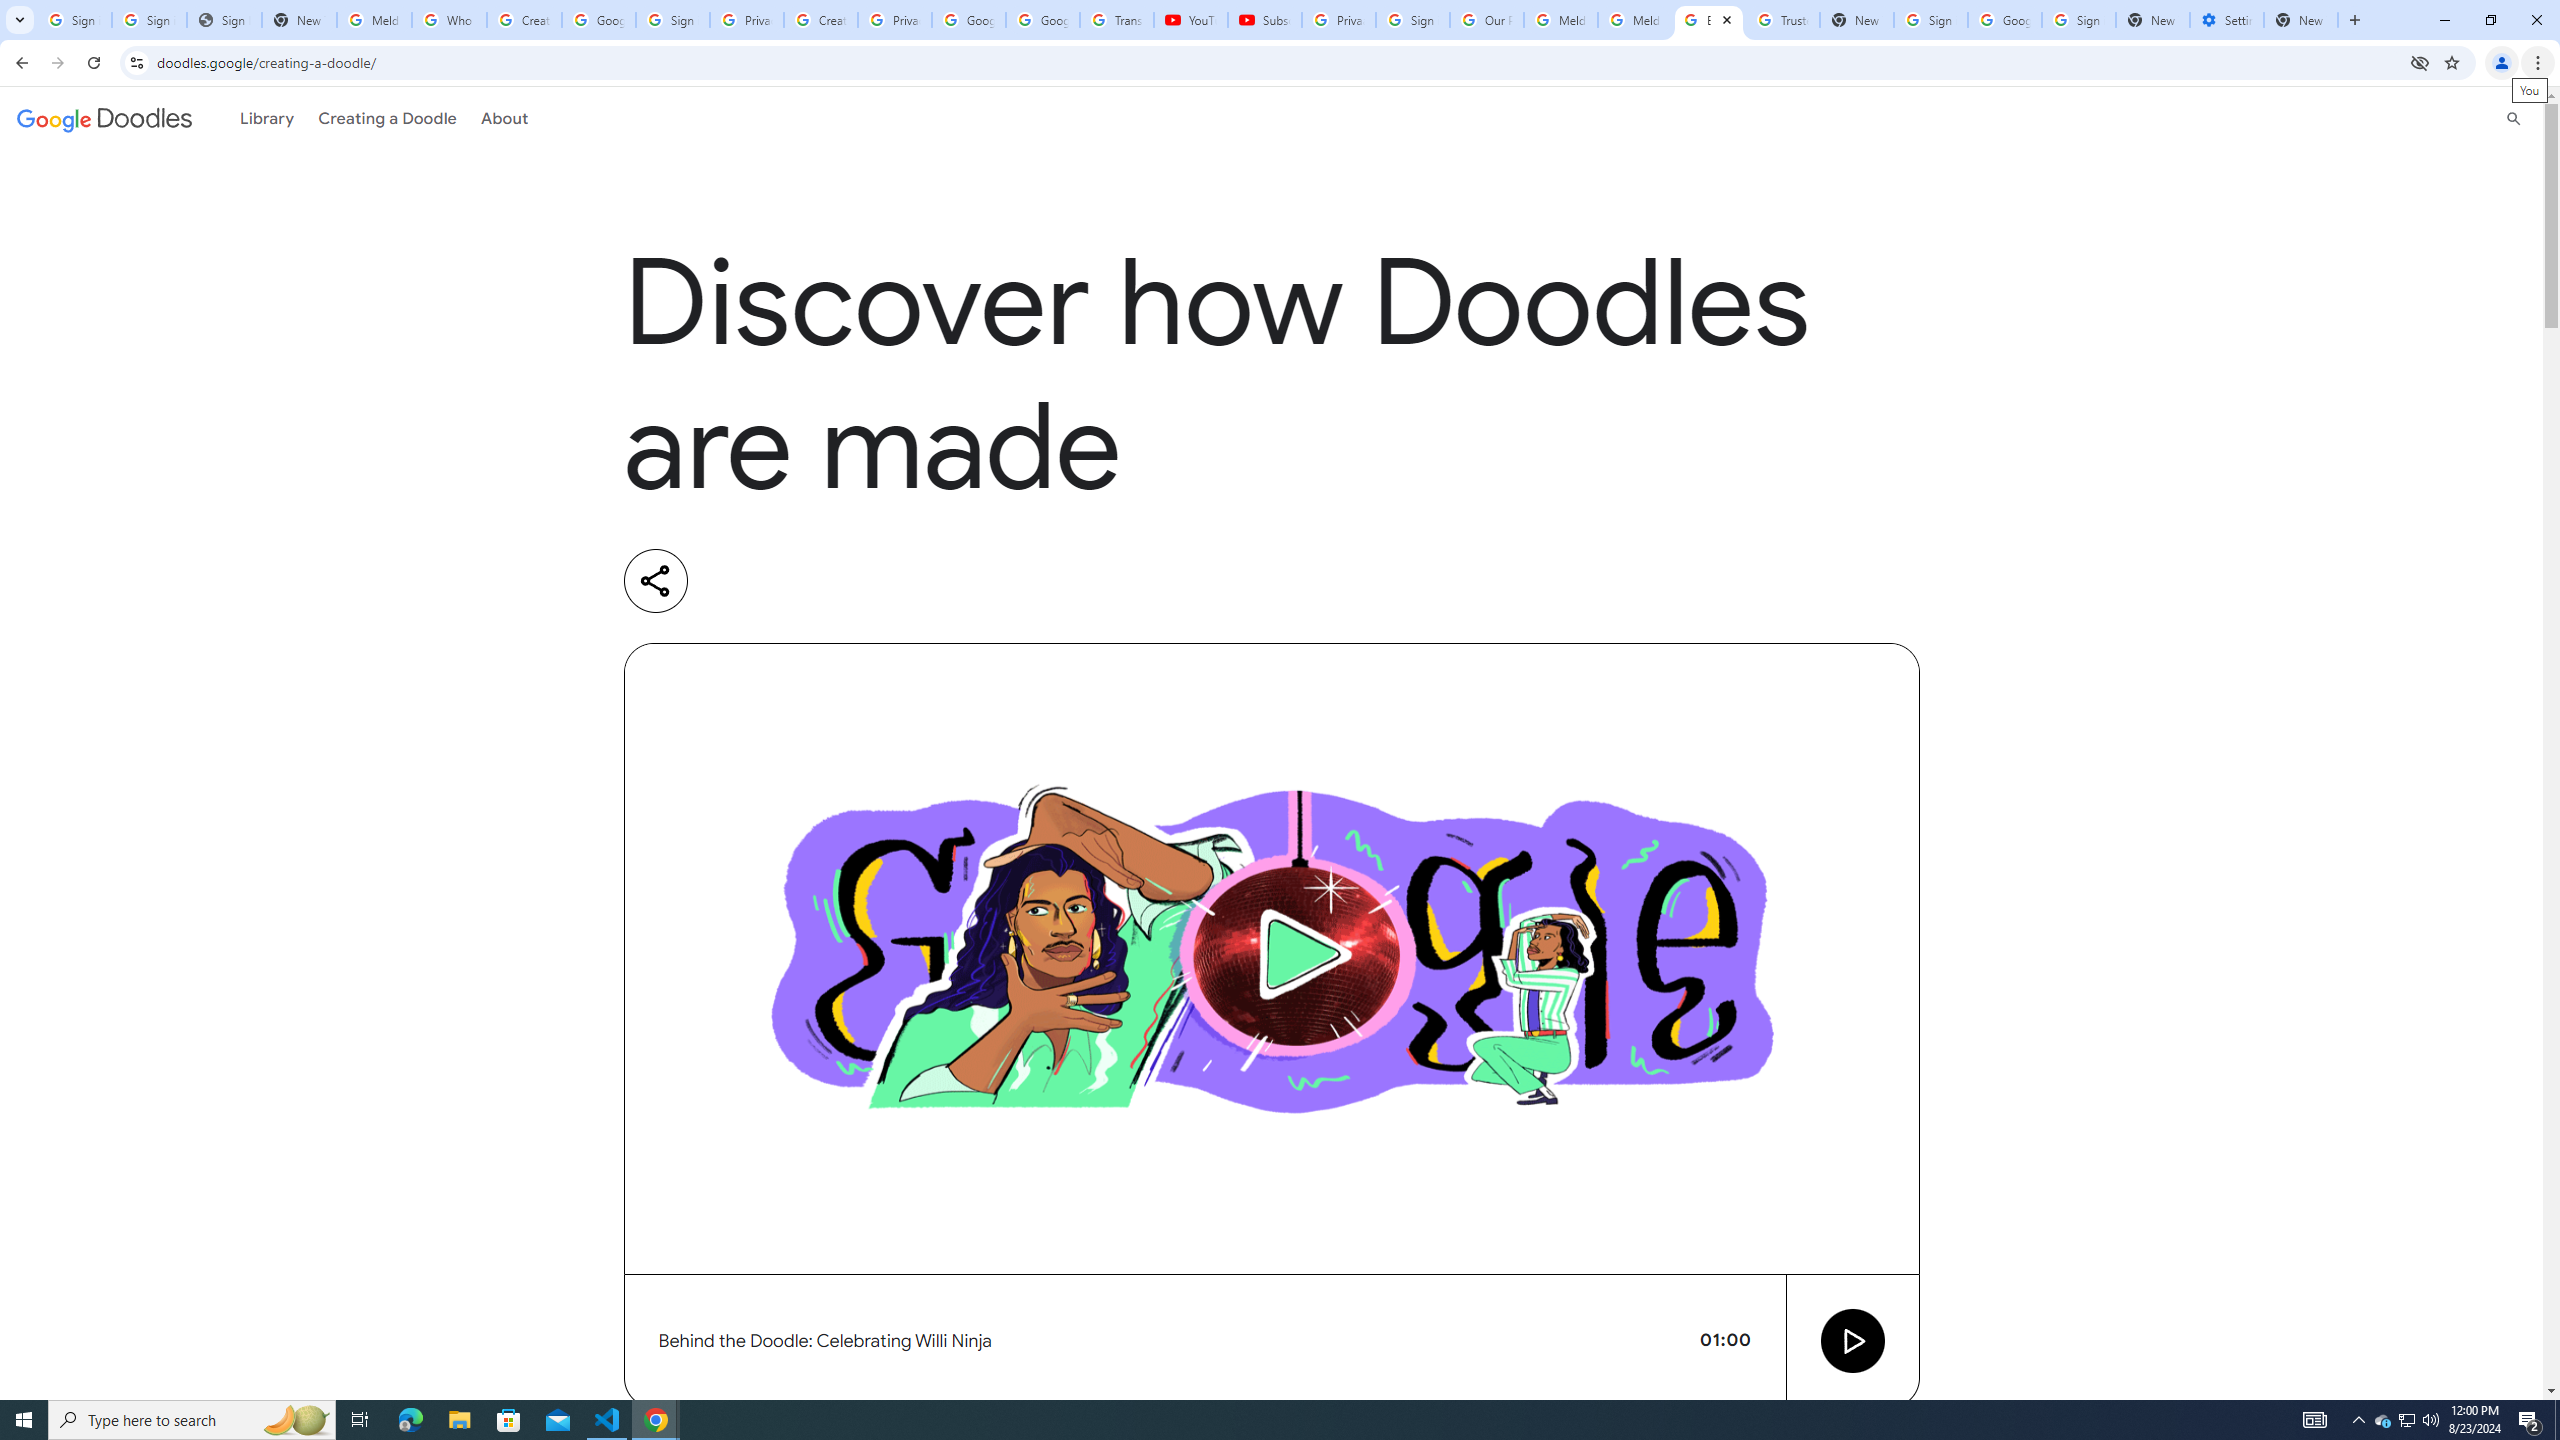 The height and width of the screenshot is (1440, 2560). What do you see at coordinates (267, 118) in the screenshot?
I see `Library` at bounding box center [267, 118].